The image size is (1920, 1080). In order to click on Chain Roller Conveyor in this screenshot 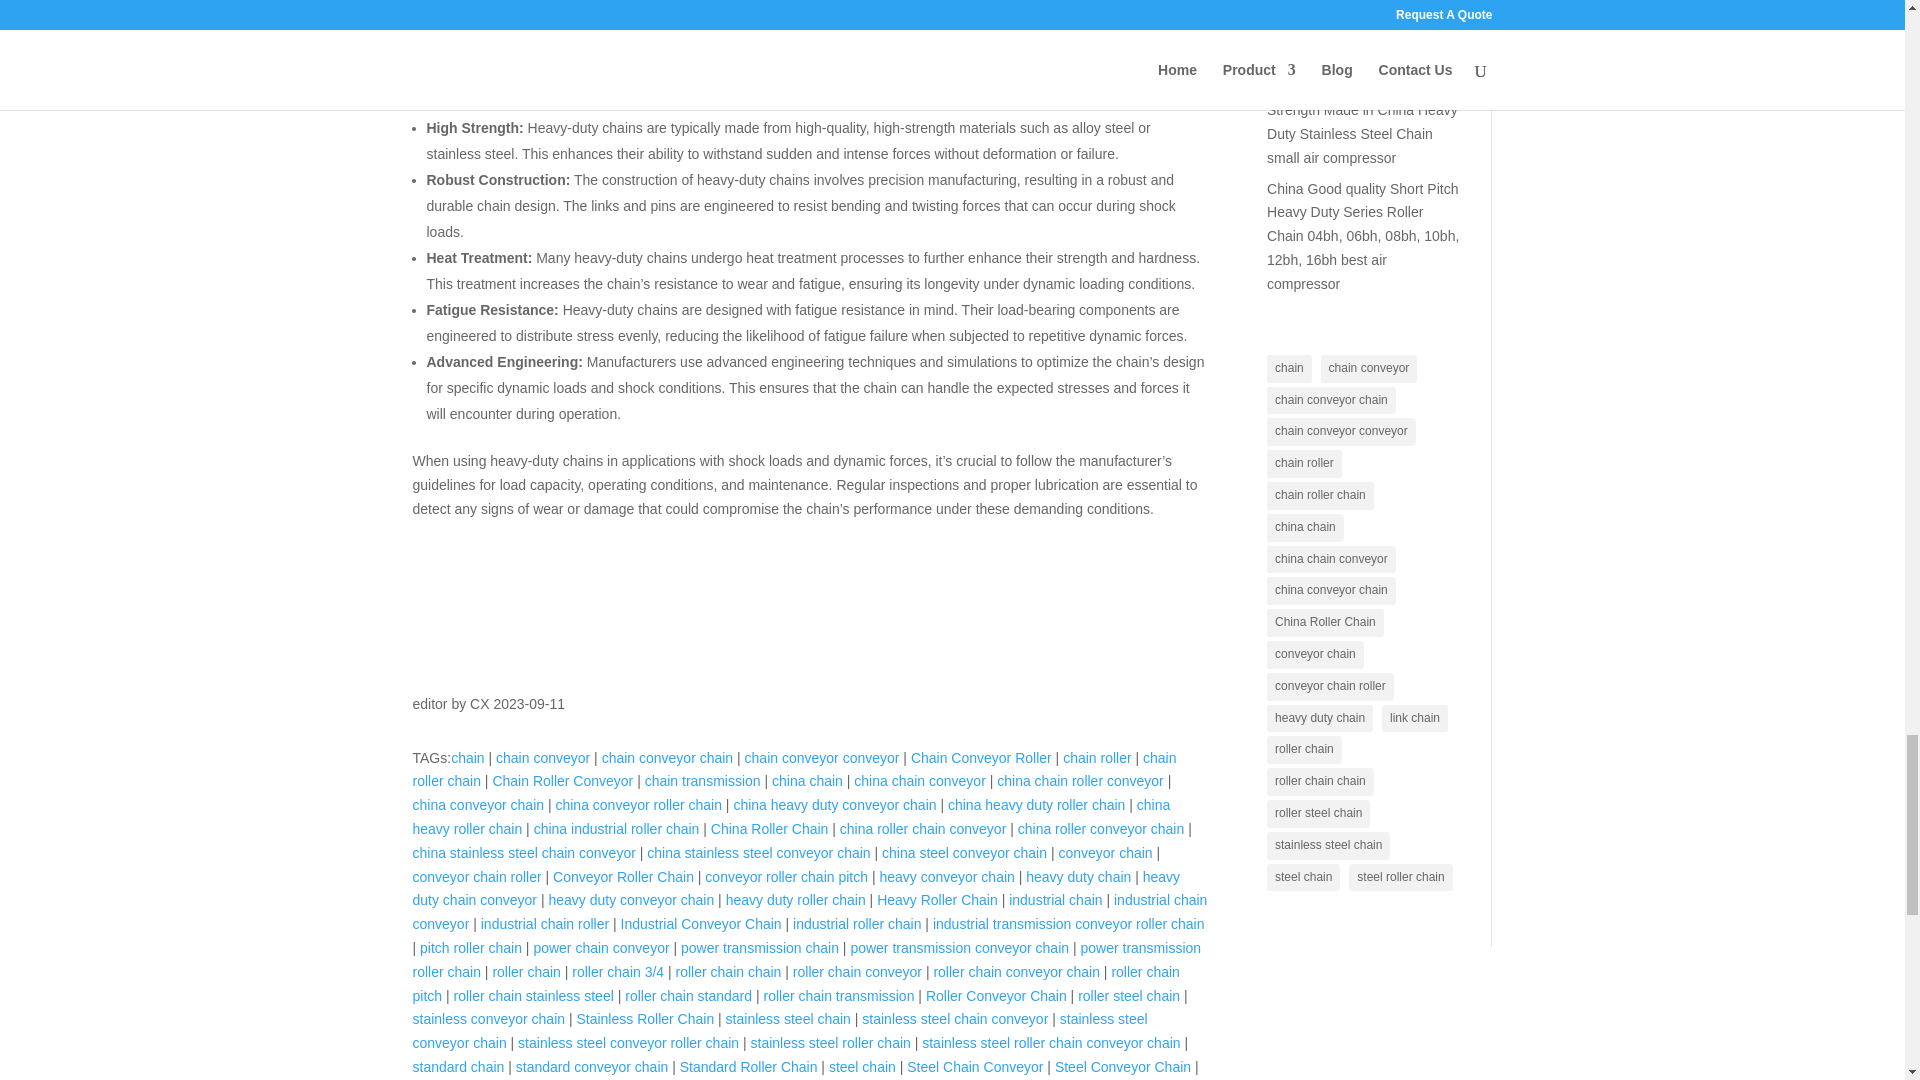, I will do `click(562, 781)`.